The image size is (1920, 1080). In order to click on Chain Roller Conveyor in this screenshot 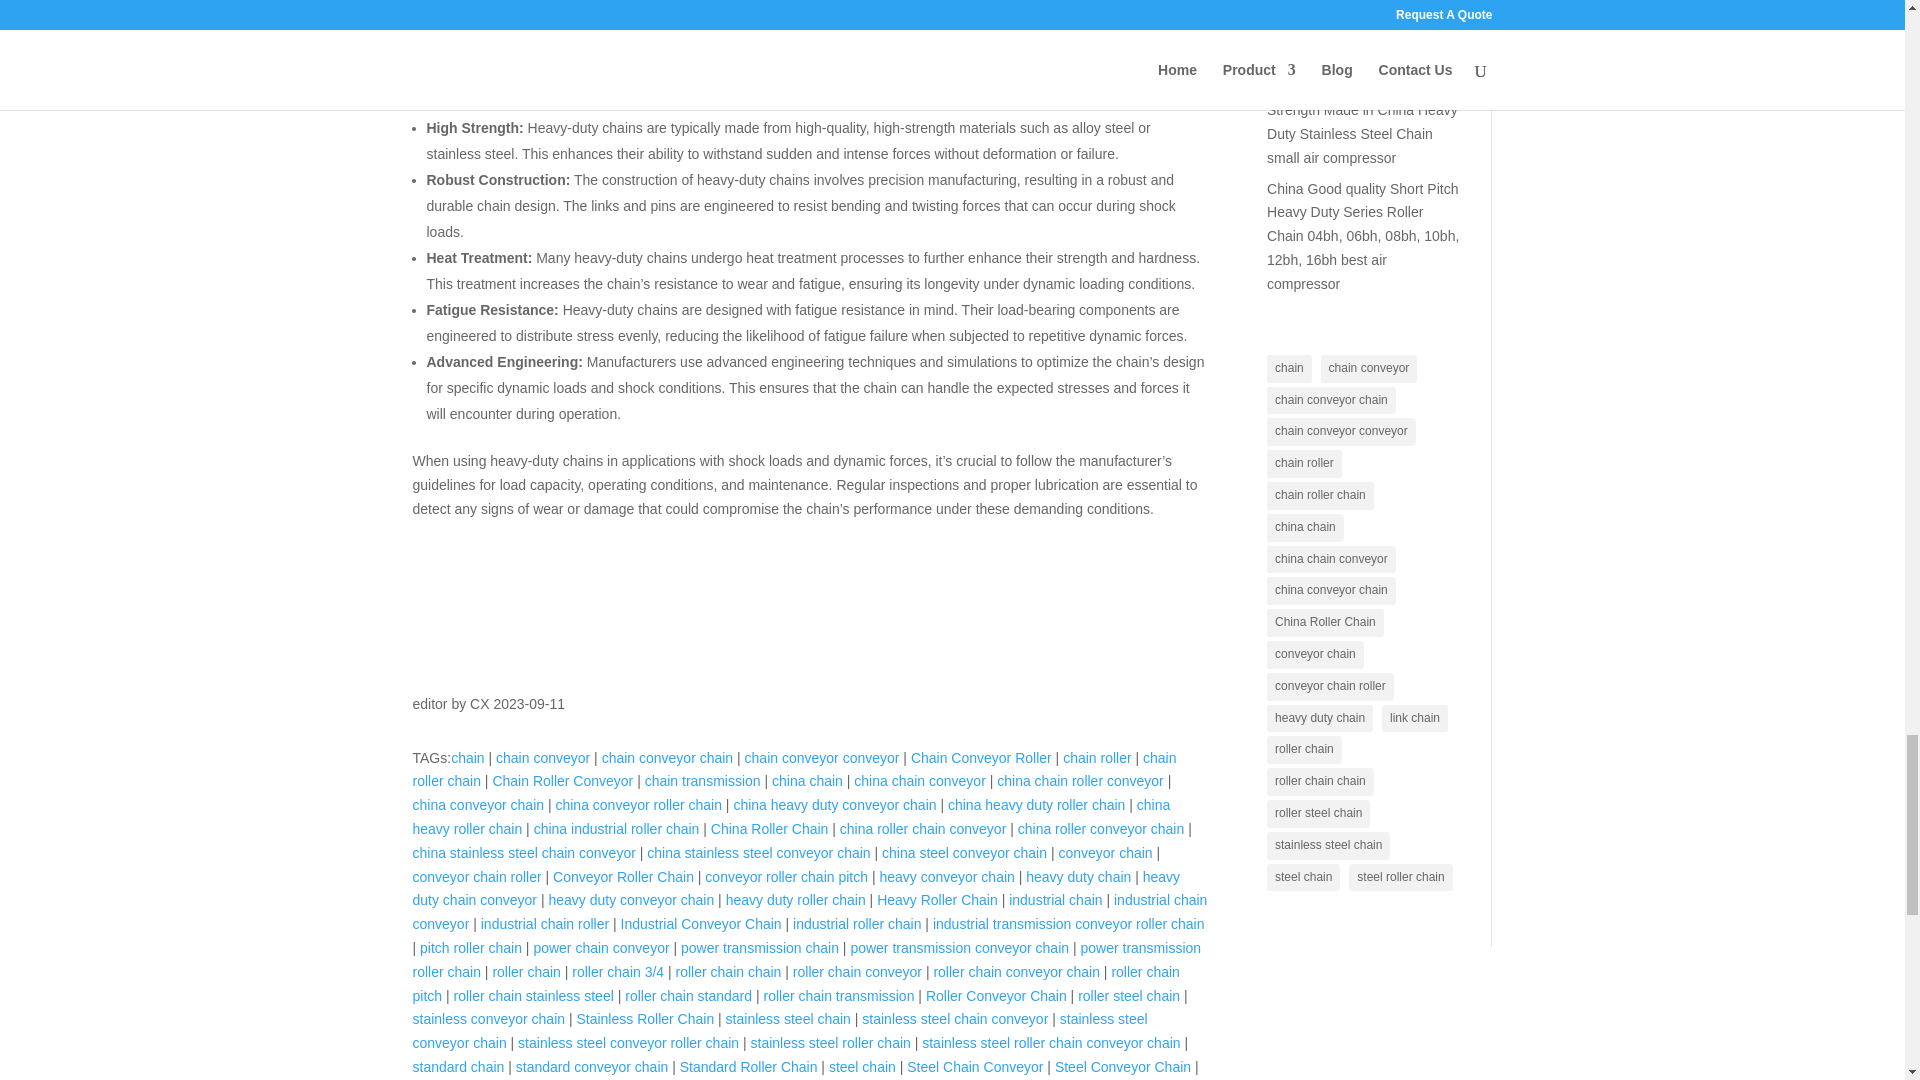, I will do `click(562, 781)`.